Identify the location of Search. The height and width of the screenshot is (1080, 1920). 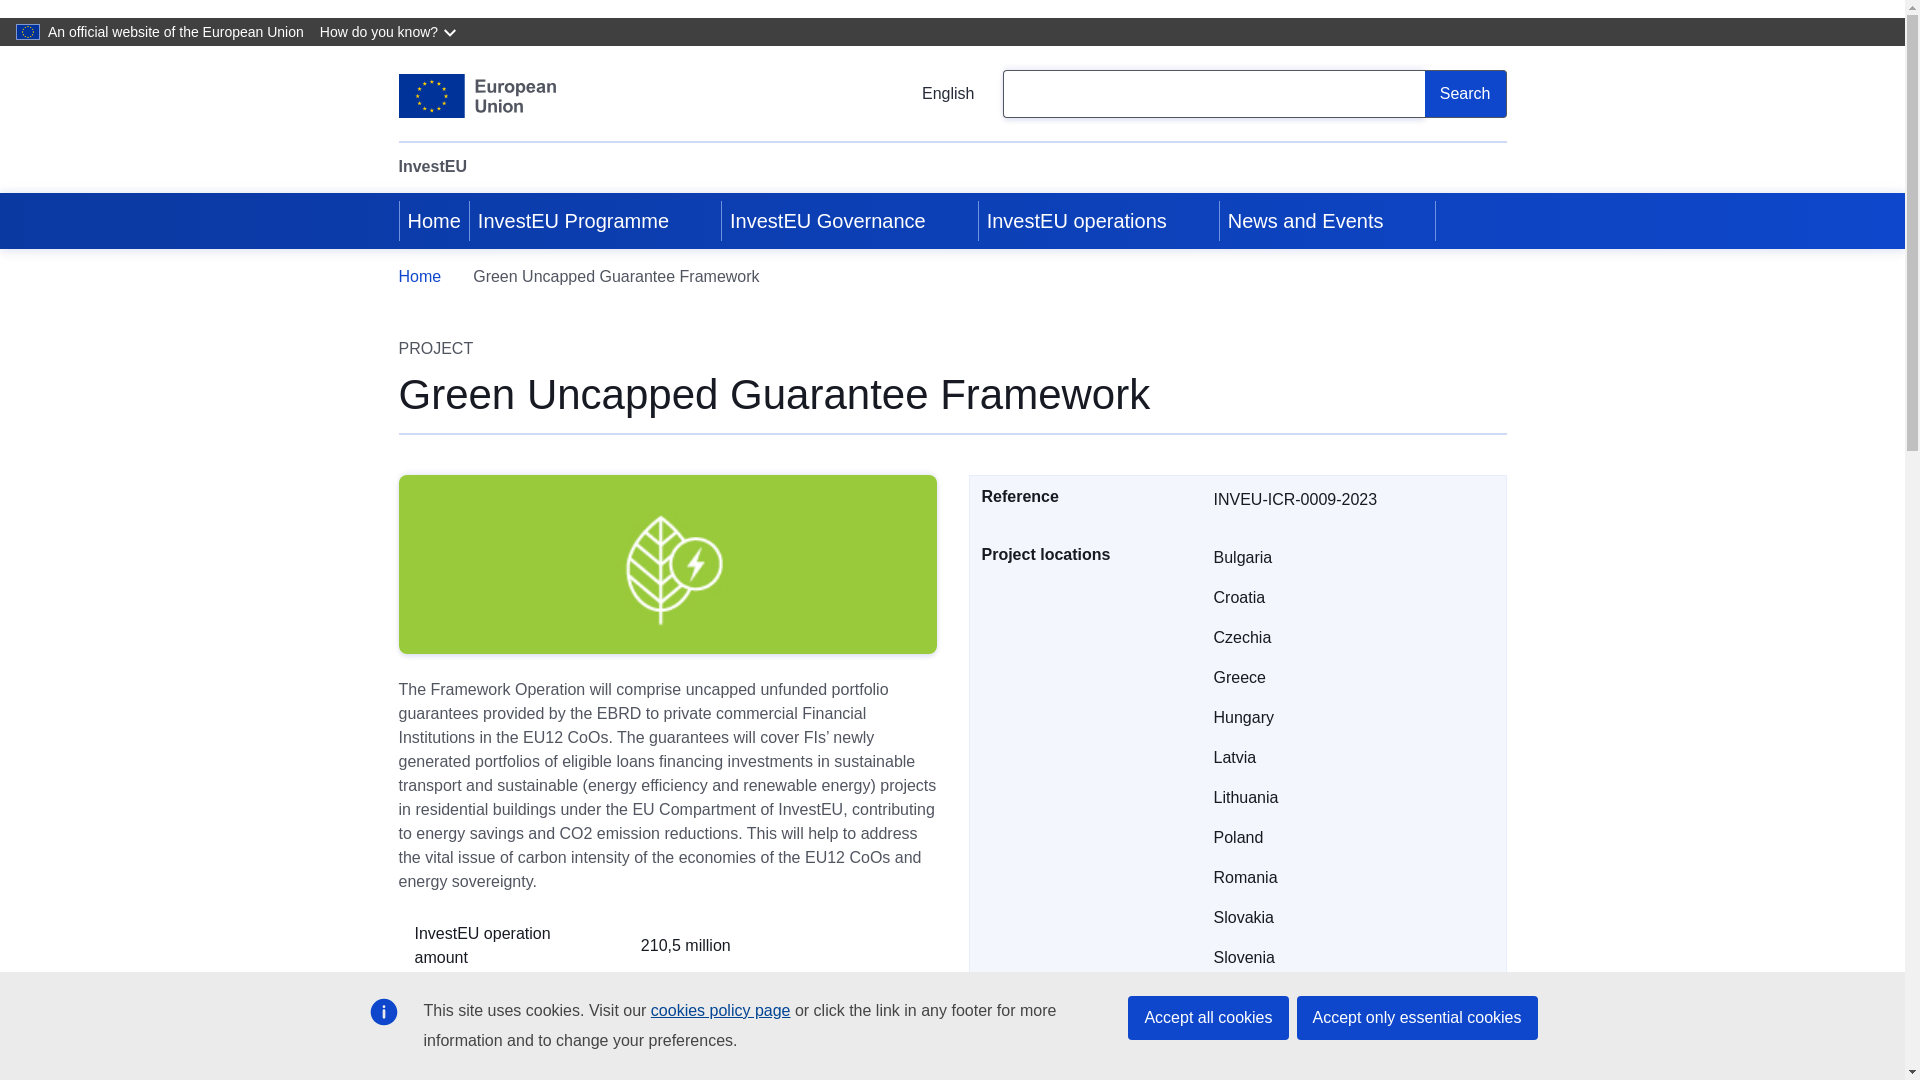
(1466, 94).